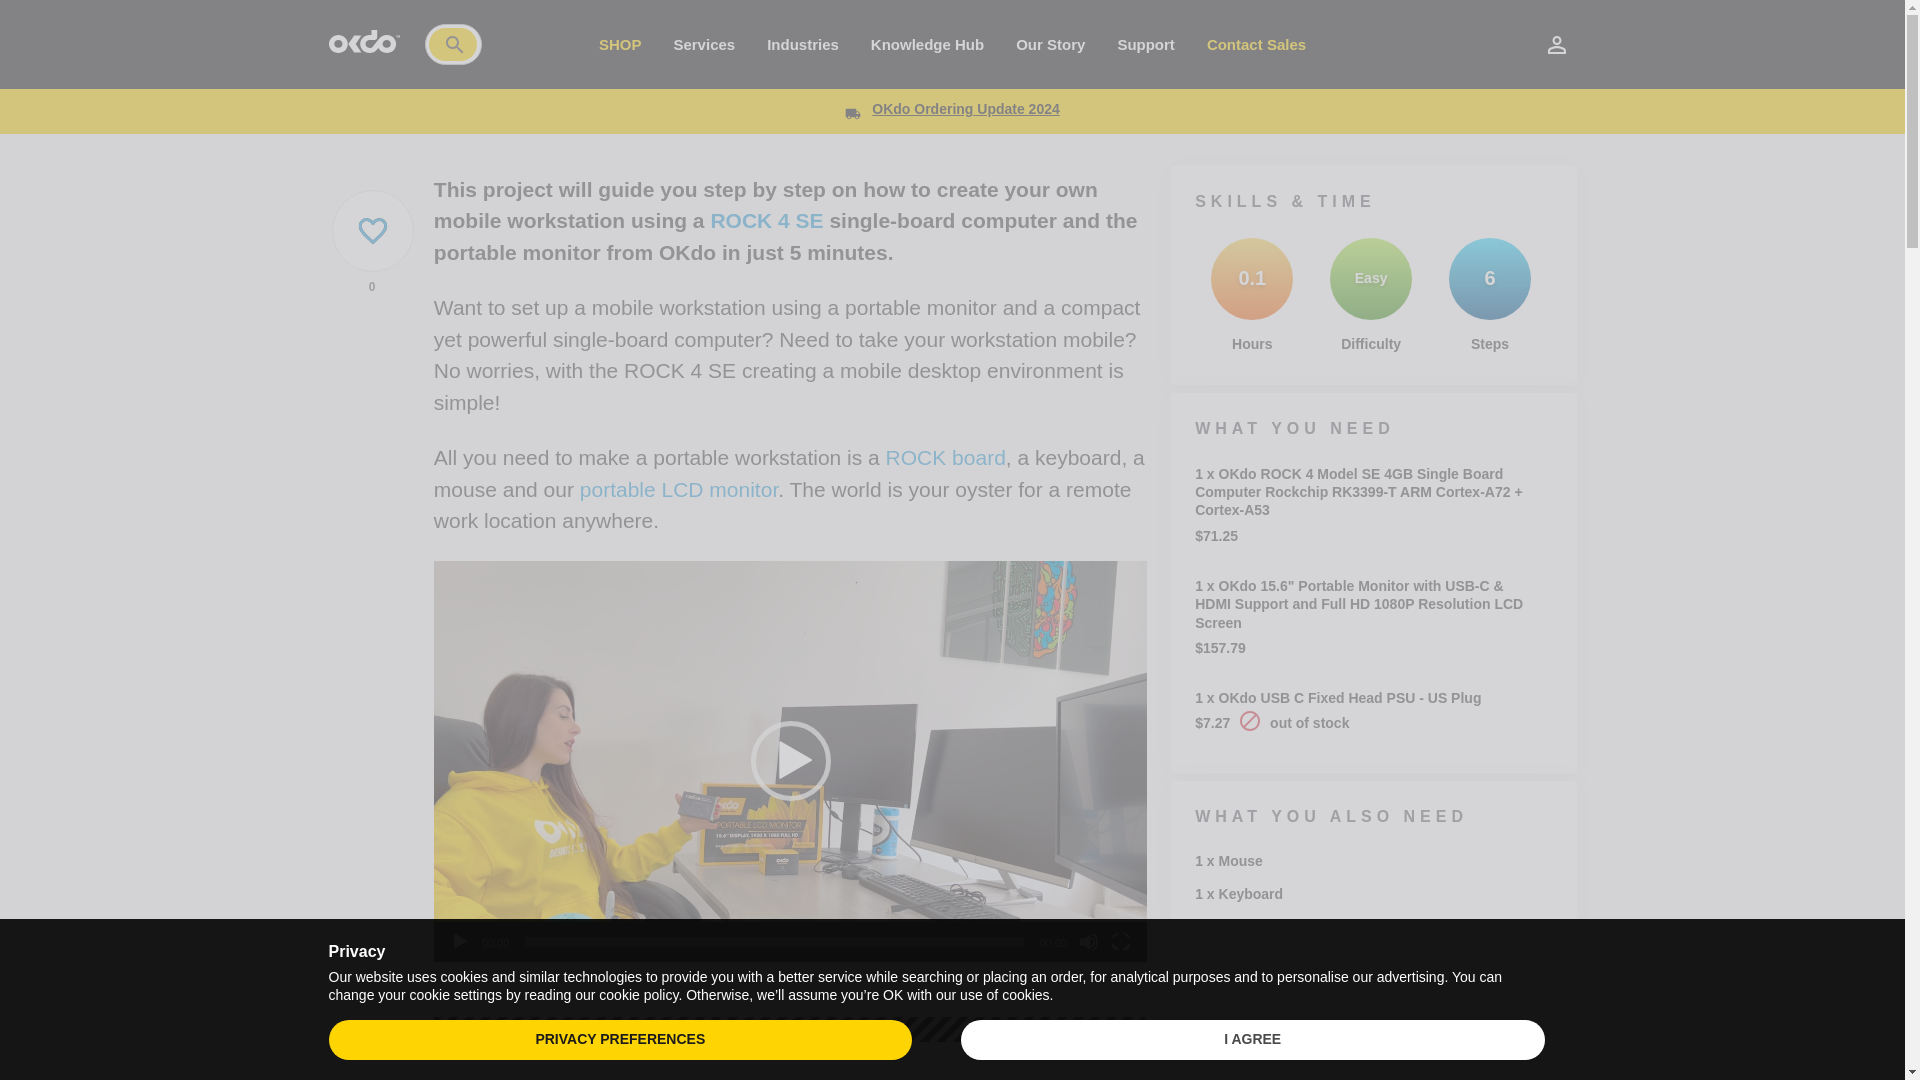 Image resolution: width=1920 pixels, height=1080 pixels. I want to click on Fullscreen, so click(1120, 942).